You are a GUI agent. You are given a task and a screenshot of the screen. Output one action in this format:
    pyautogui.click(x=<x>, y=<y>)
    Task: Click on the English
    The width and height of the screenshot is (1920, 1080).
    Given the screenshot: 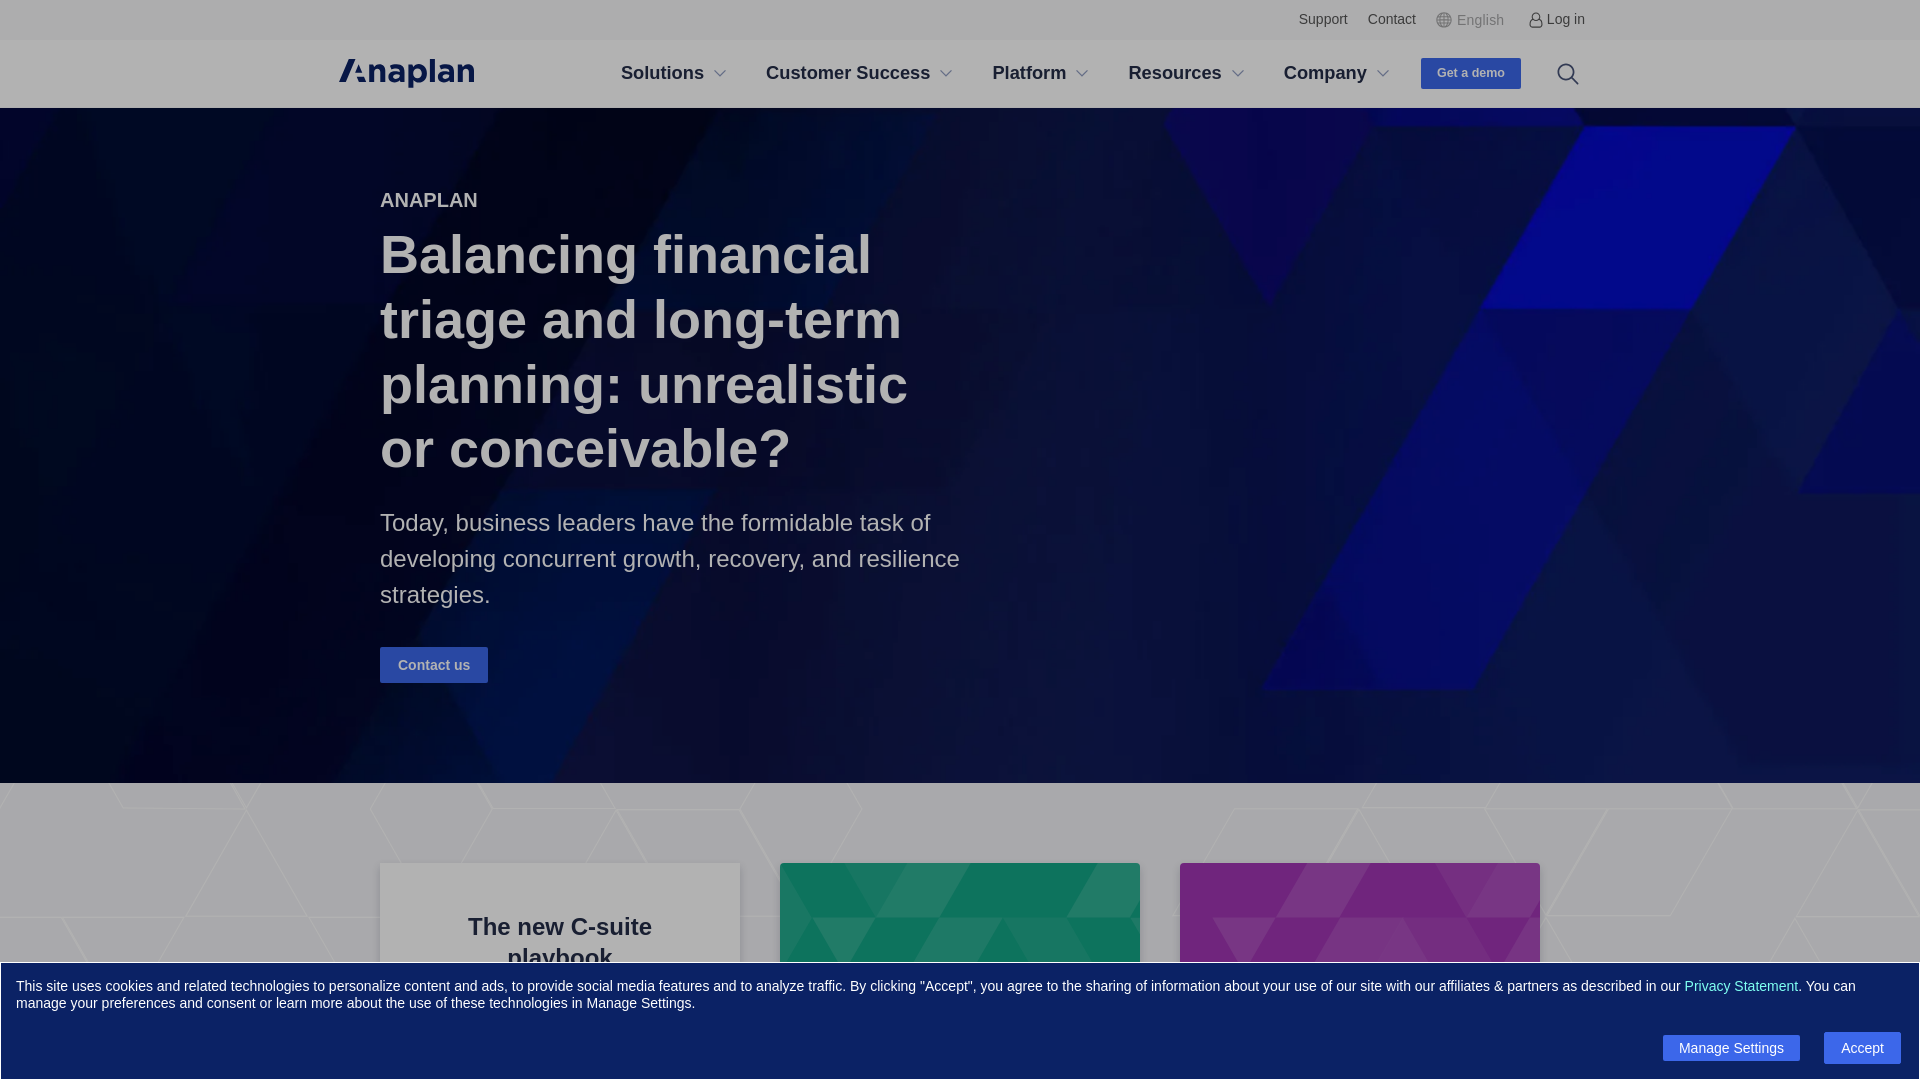 What is the action you would take?
    pyautogui.click(x=1472, y=19)
    